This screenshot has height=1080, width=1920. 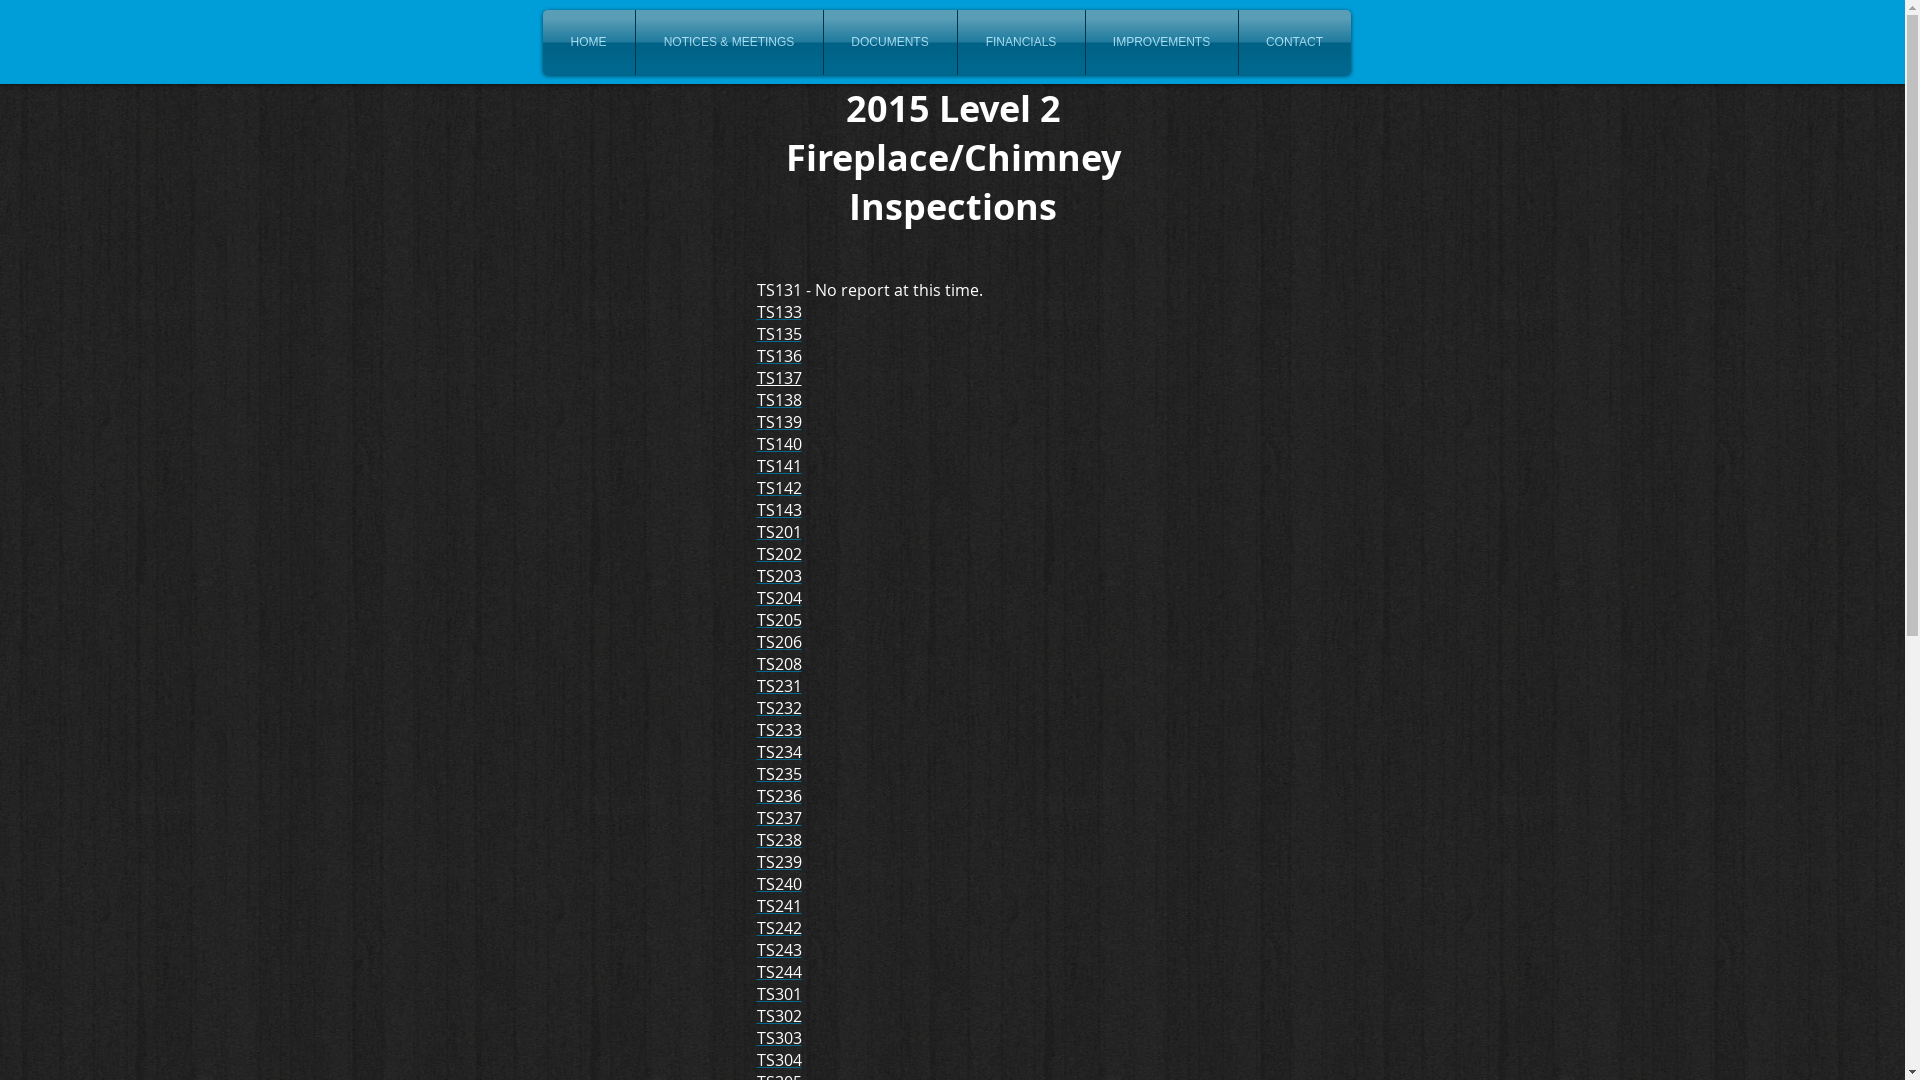 What do you see at coordinates (778, 708) in the screenshot?
I see `TS232` at bounding box center [778, 708].